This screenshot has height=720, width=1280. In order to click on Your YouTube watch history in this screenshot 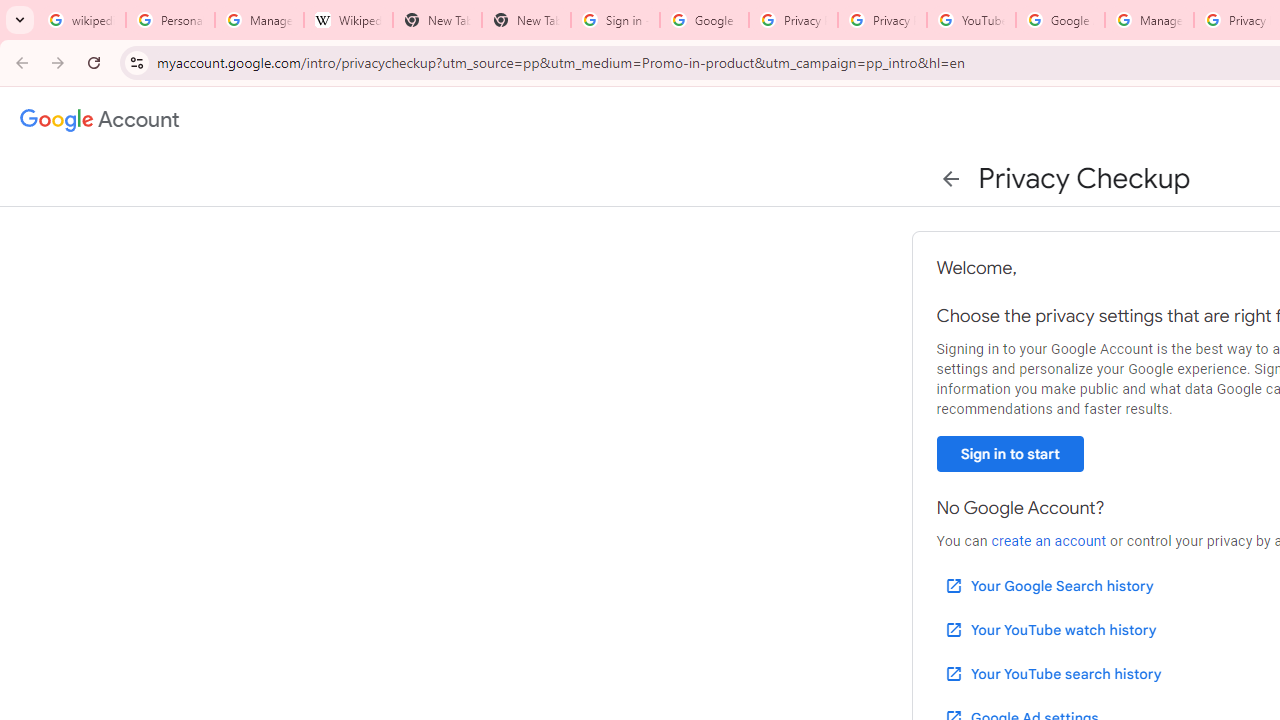, I will do `click(1050, 630)`.